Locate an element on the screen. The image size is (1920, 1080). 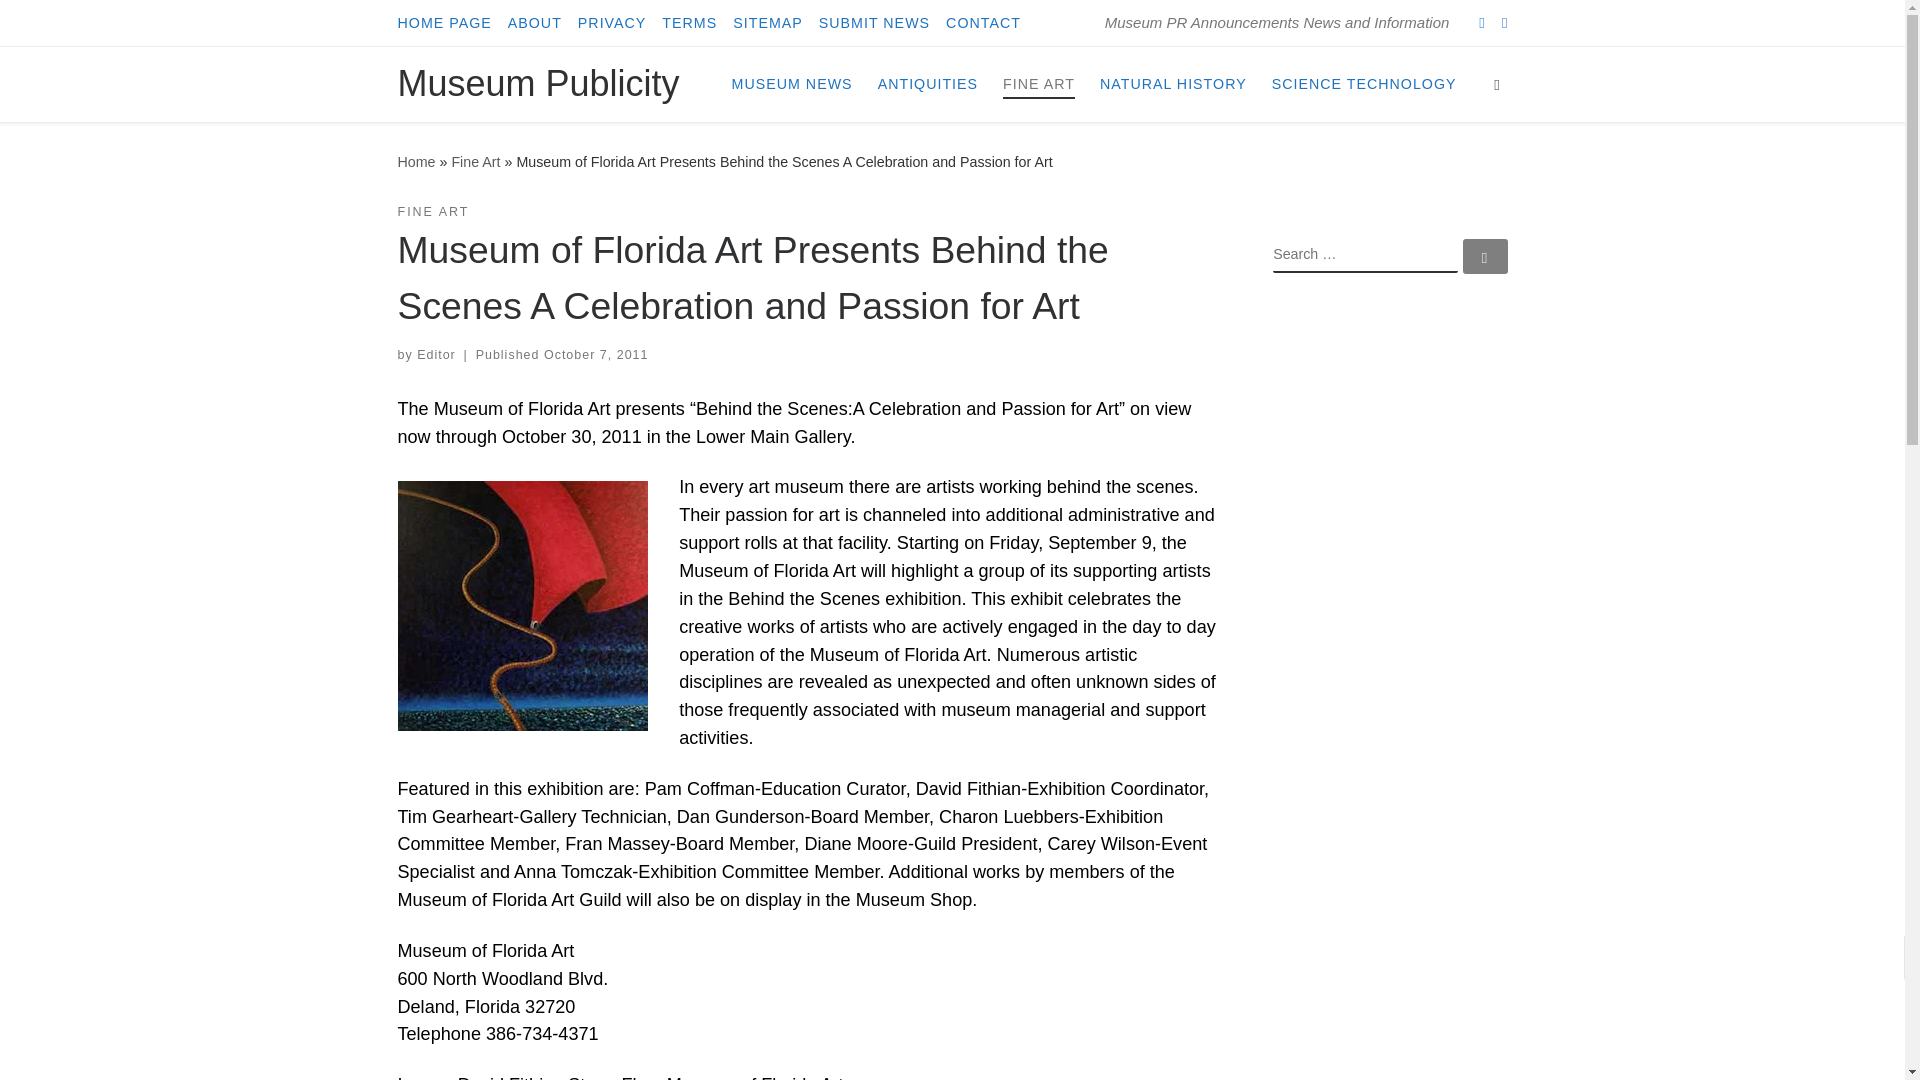
Editor is located at coordinates (436, 354).